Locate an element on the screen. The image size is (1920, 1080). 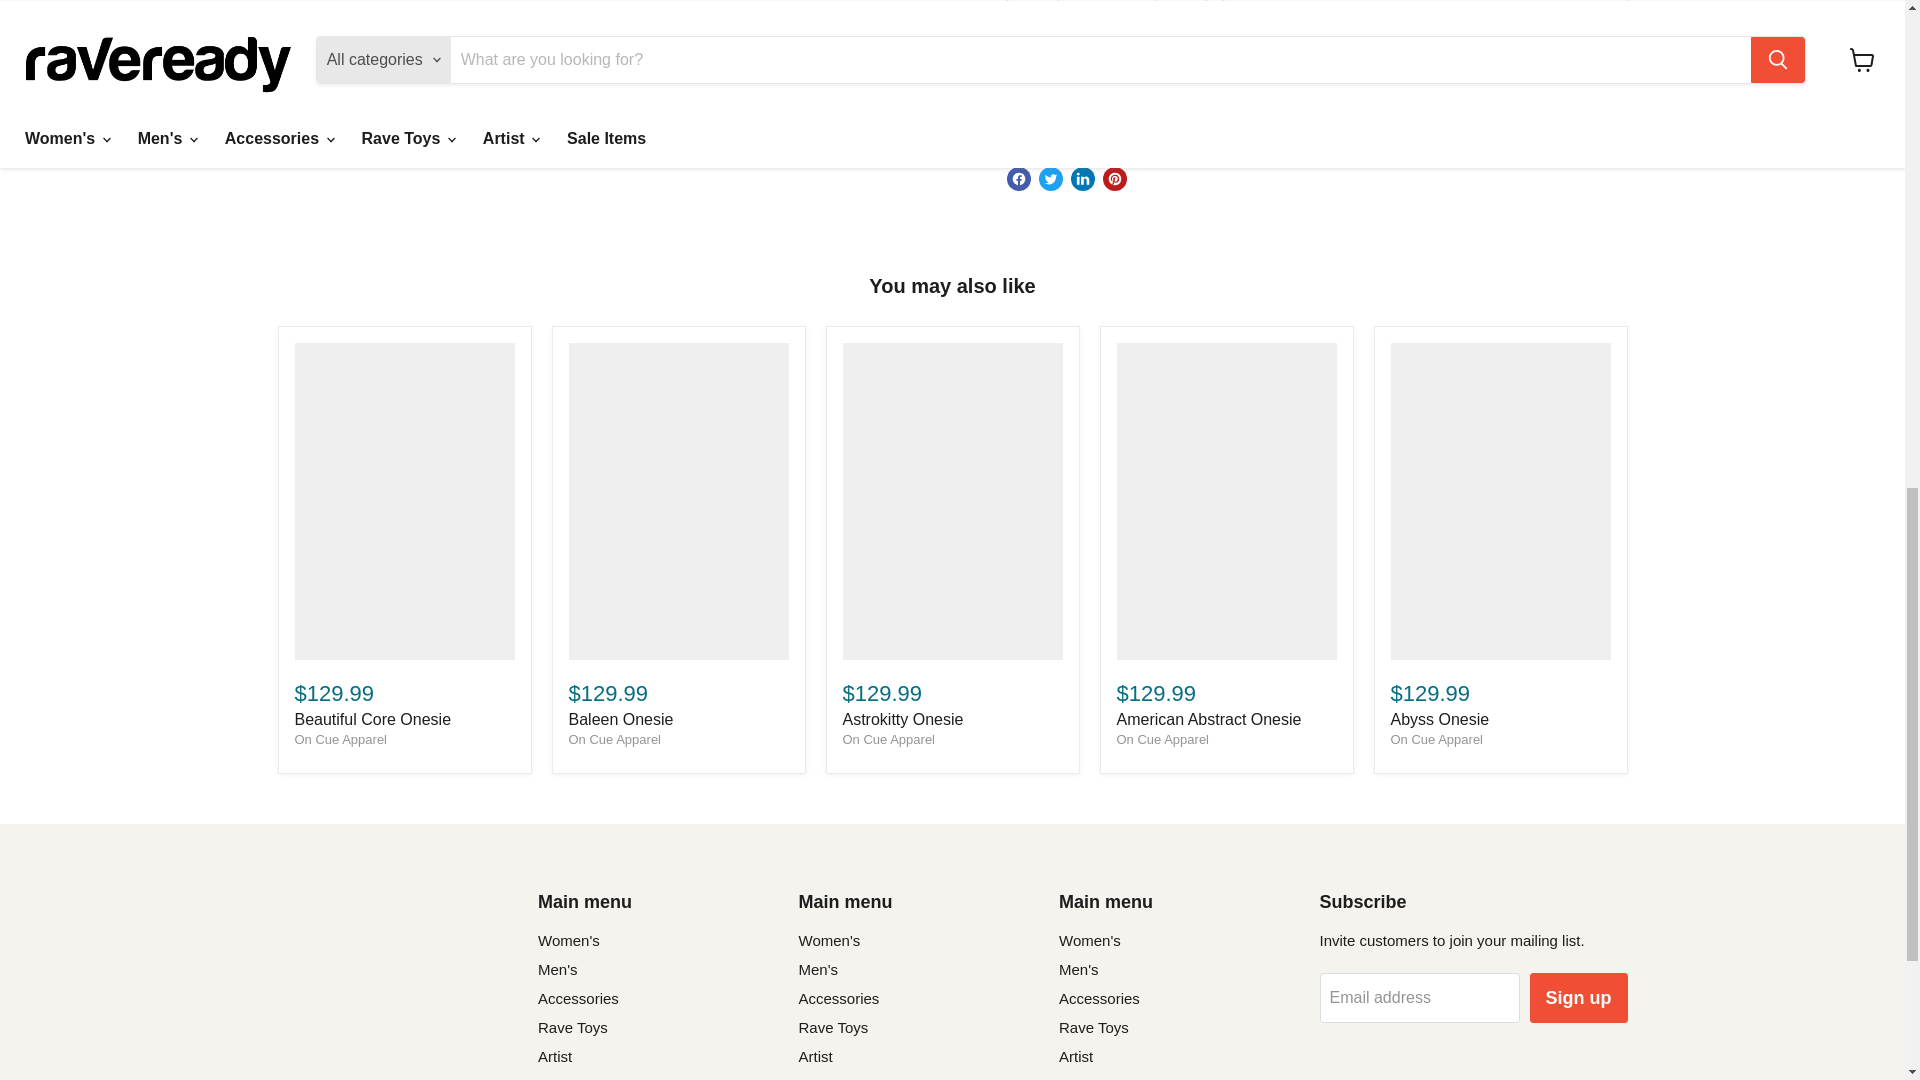
On Cue Apparel is located at coordinates (1162, 740).